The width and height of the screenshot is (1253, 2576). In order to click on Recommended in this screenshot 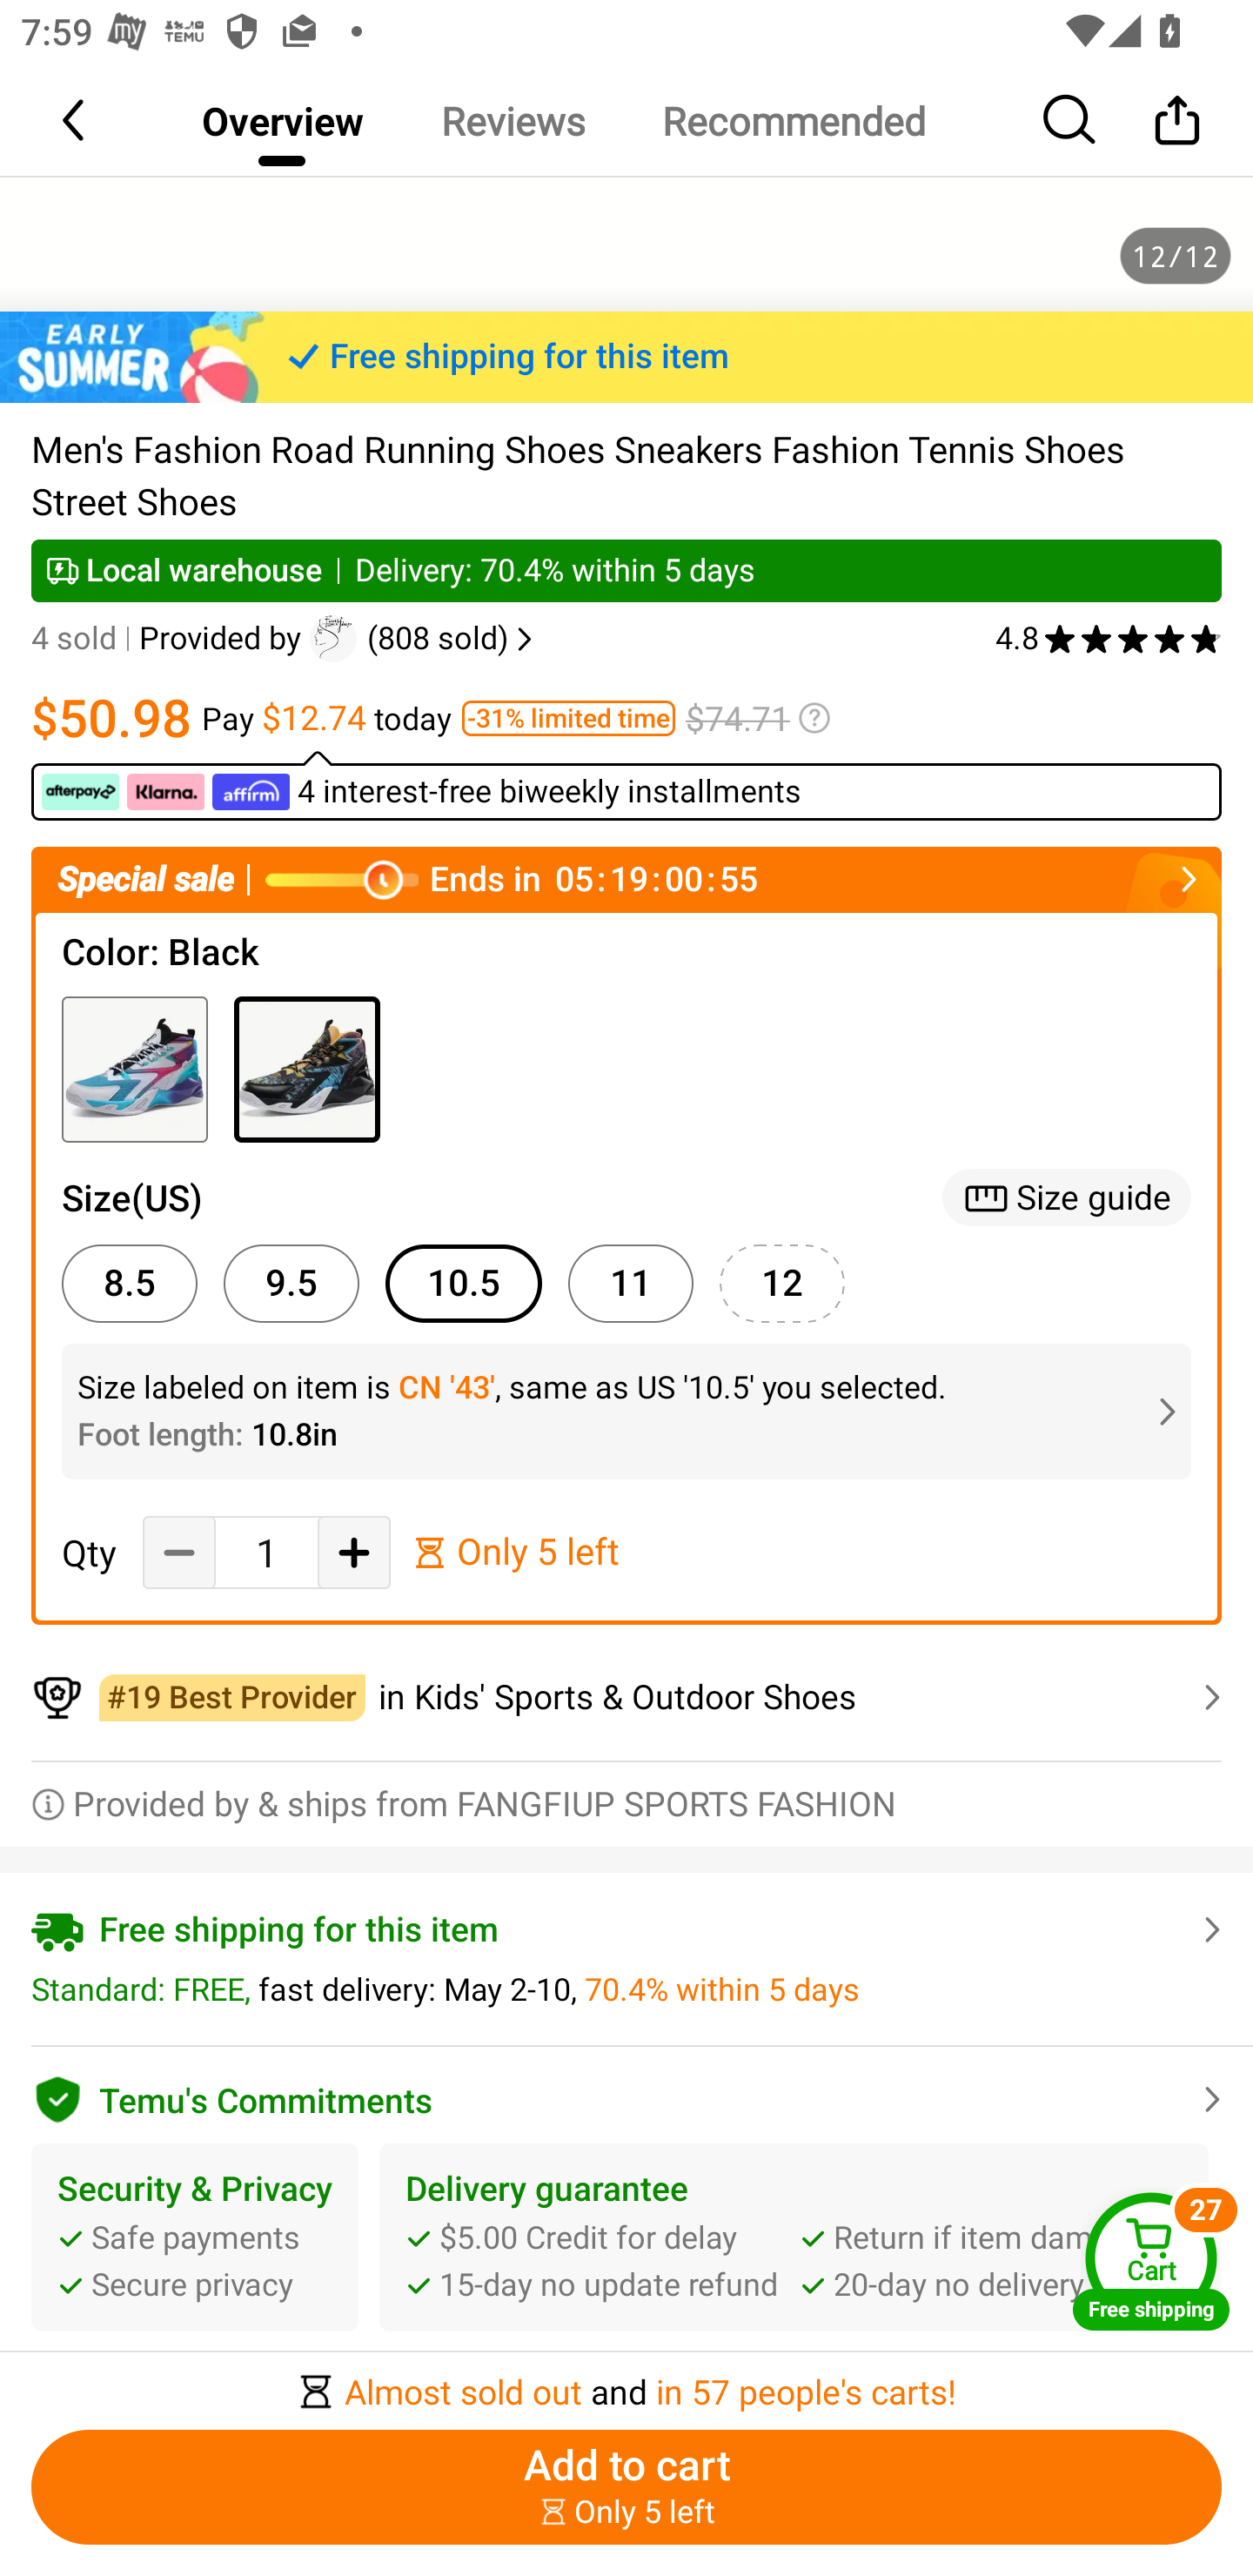, I will do `click(793, 120)`.